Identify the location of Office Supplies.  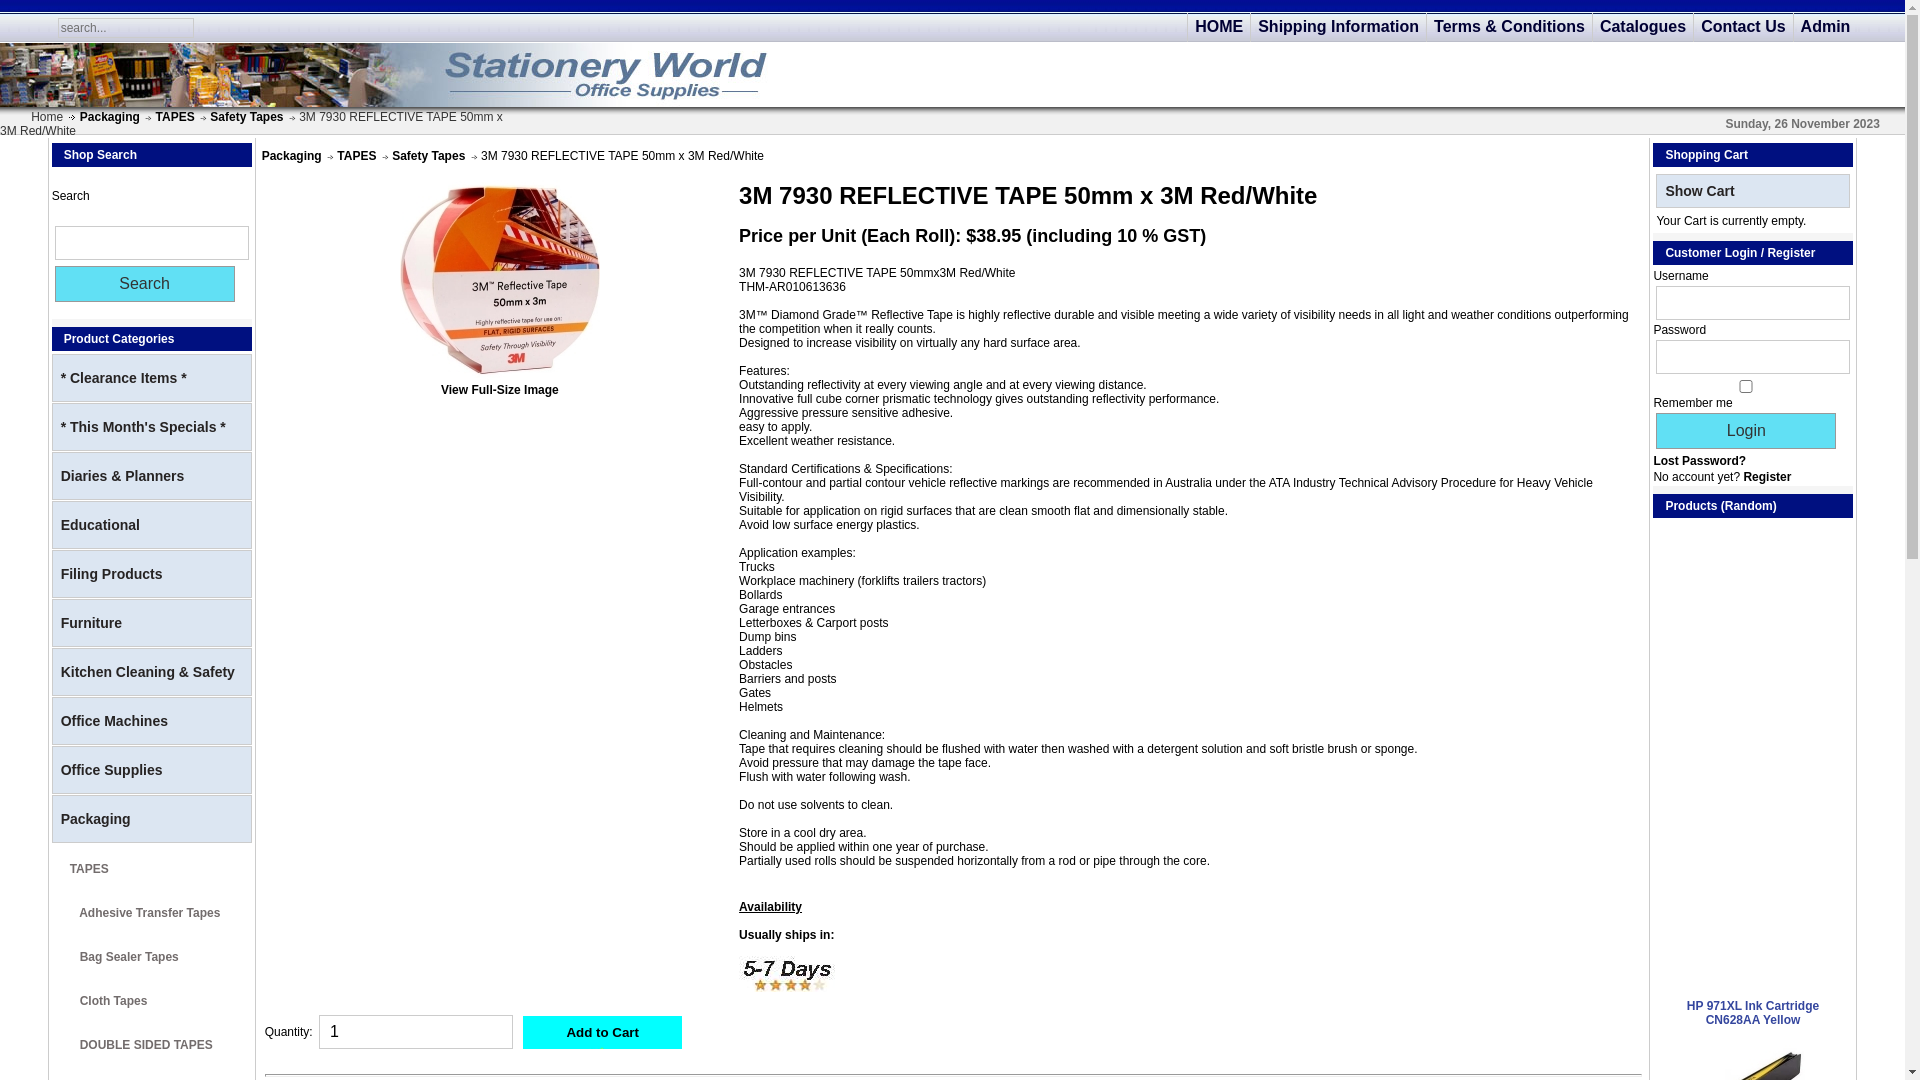
(152, 770).